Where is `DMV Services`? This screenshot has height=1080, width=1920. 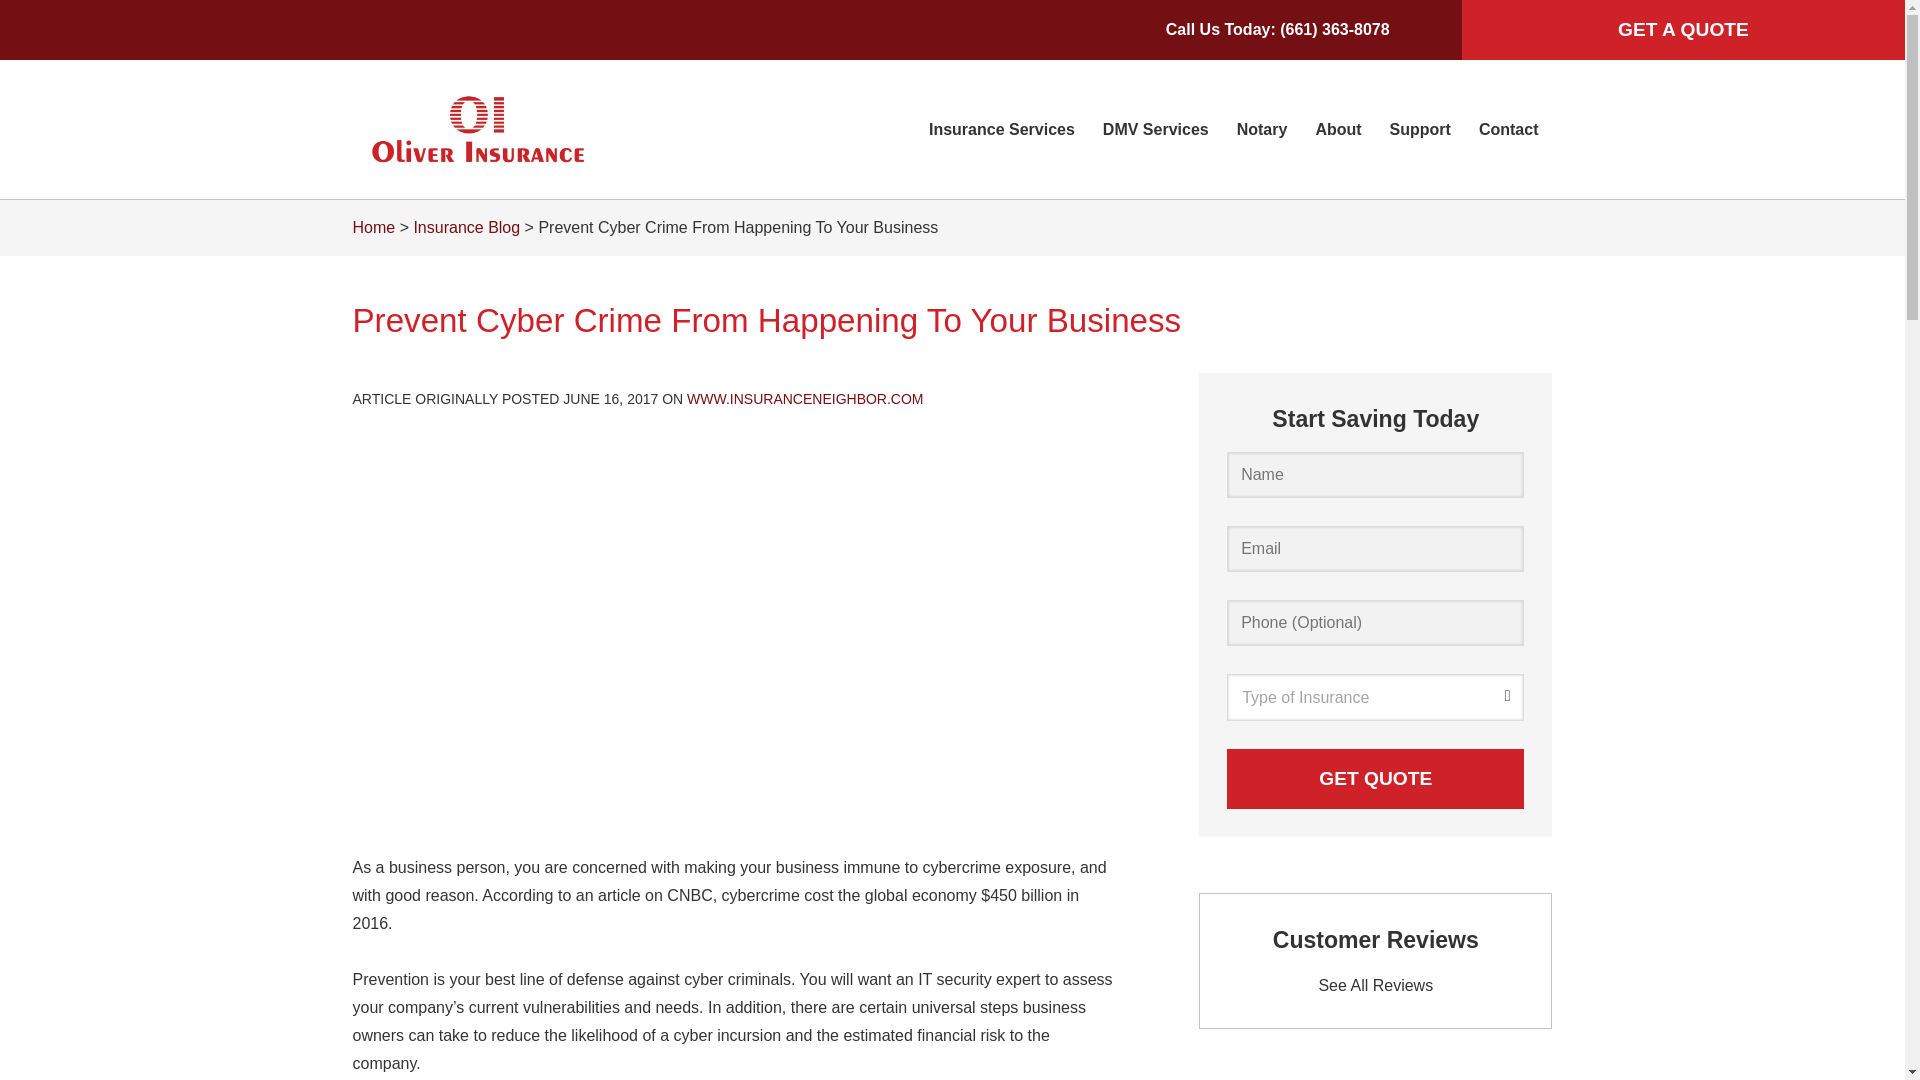
DMV Services is located at coordinates (1156, 129).